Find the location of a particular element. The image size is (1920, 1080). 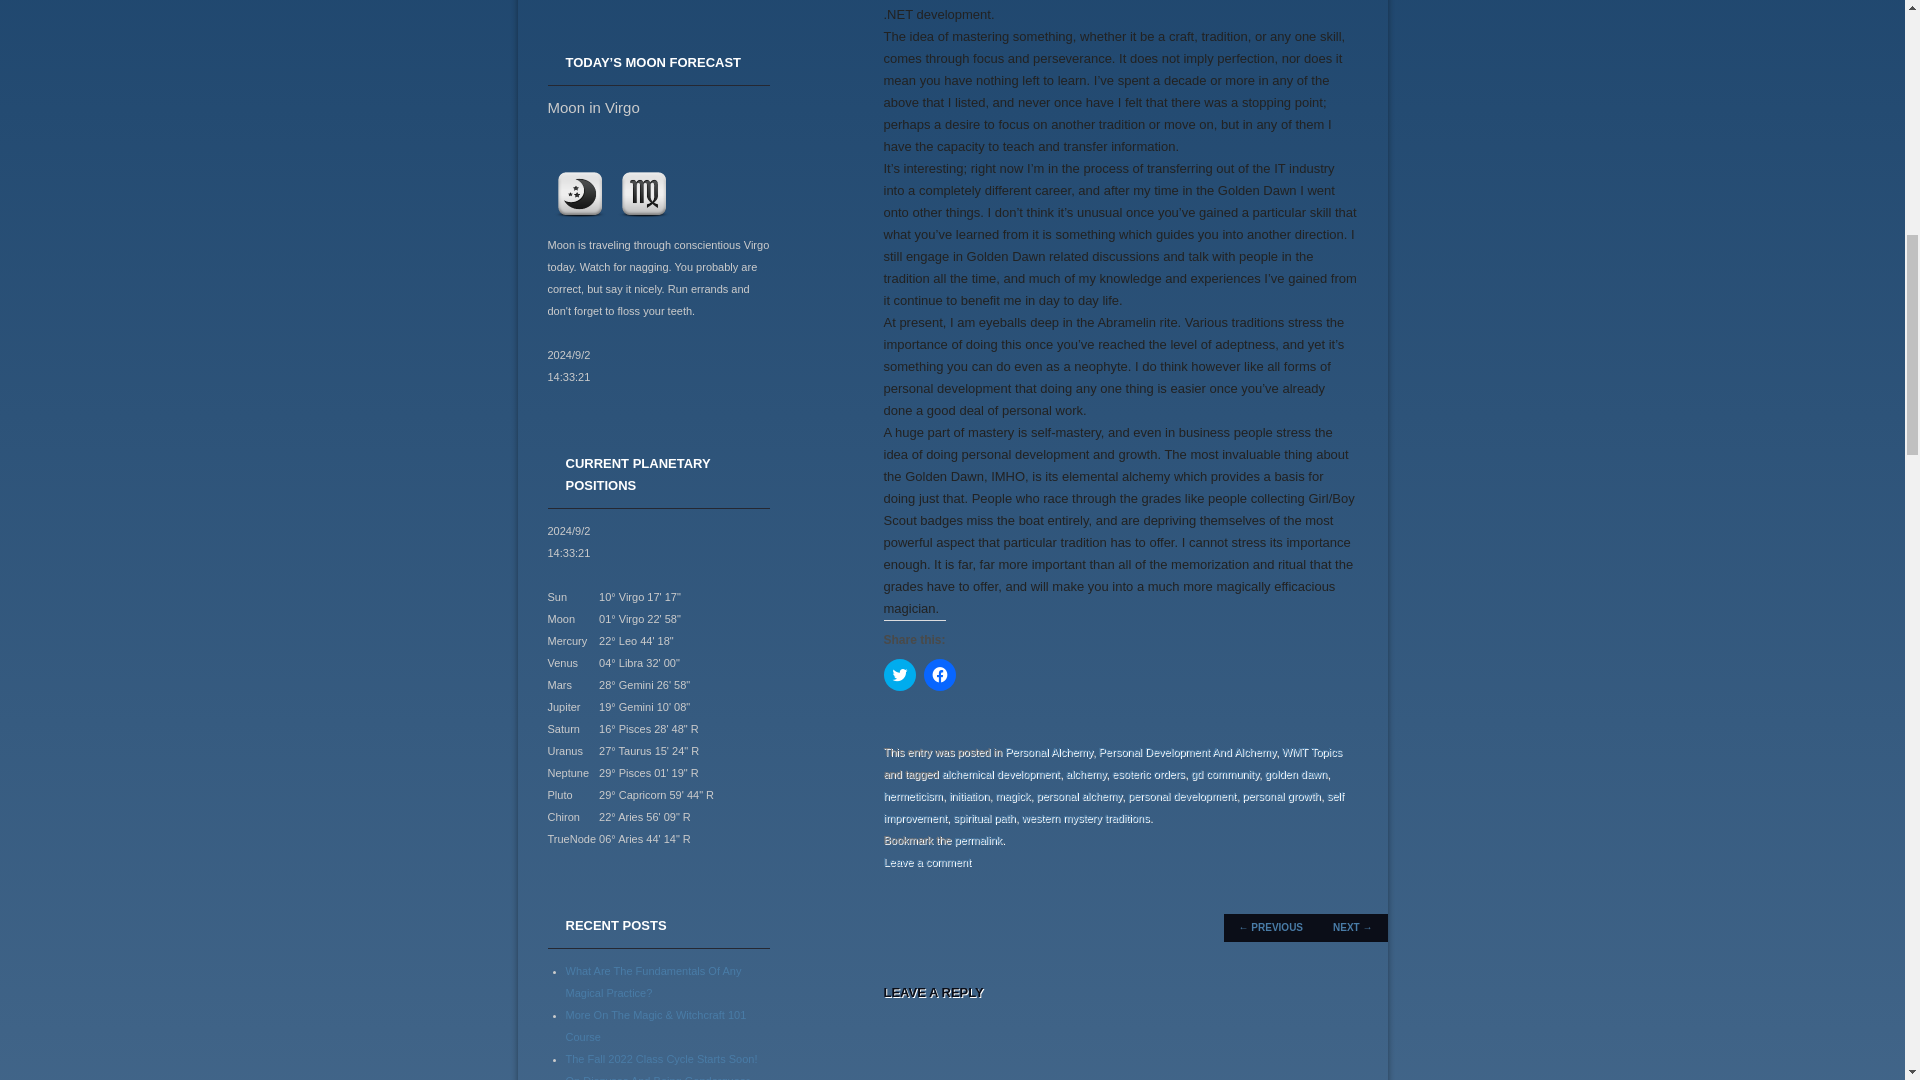

self improvement is located at coordinates (1114, 806).